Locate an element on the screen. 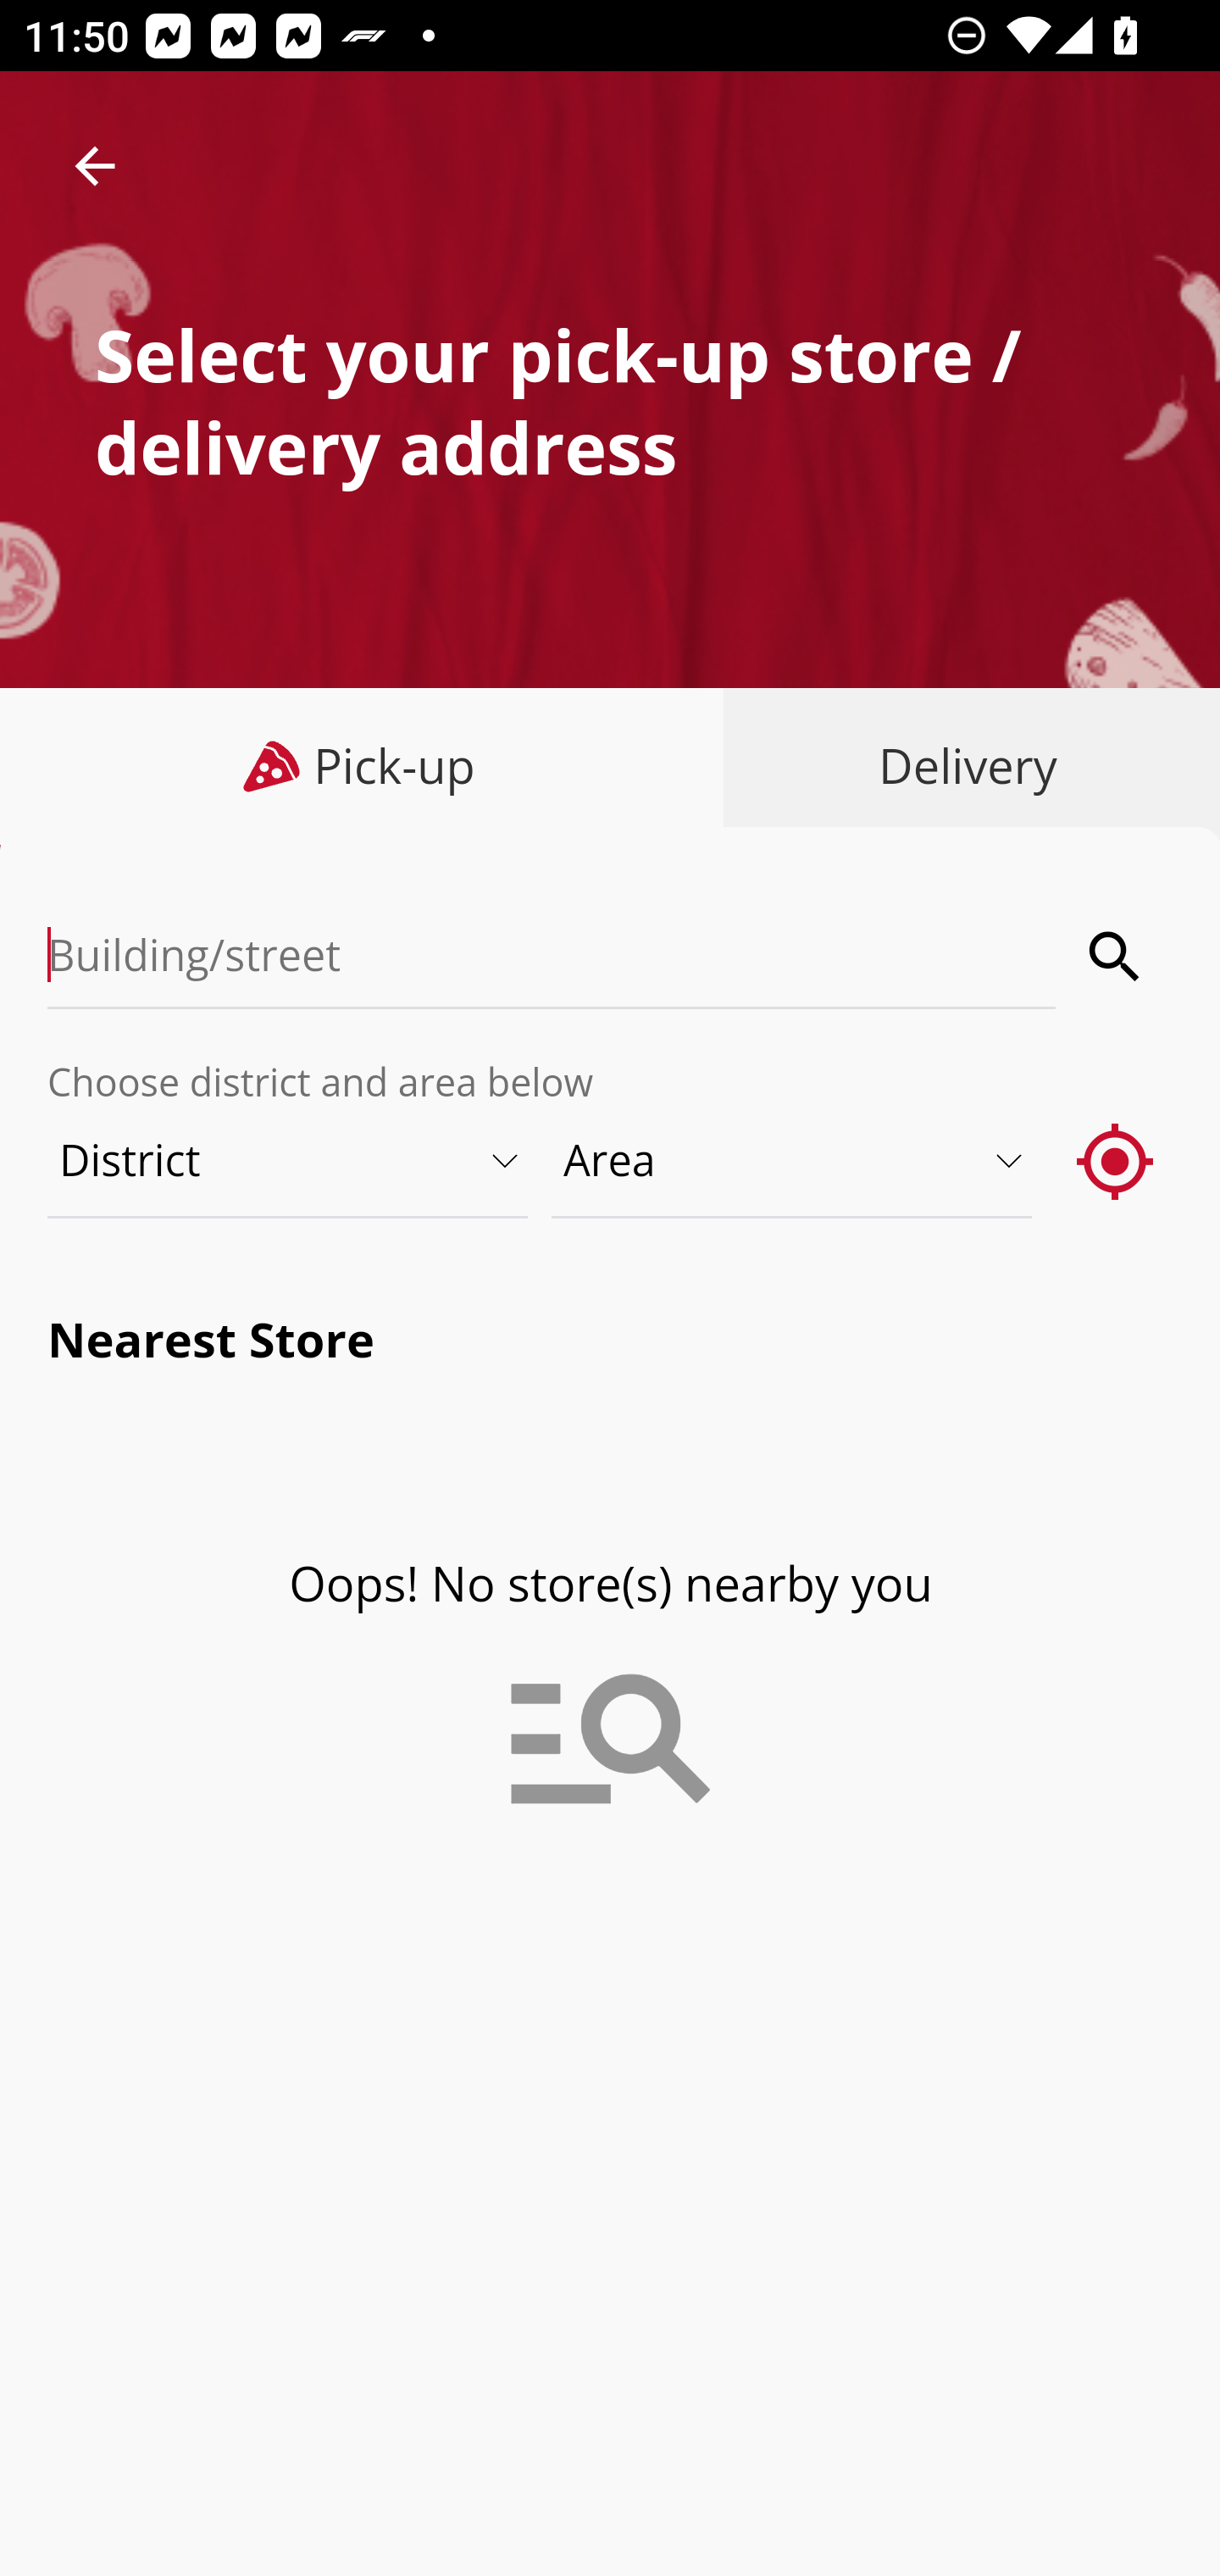 This screenshot has height=2576, width=1220. gps_fixed is located at coordinates (1116, 1160).